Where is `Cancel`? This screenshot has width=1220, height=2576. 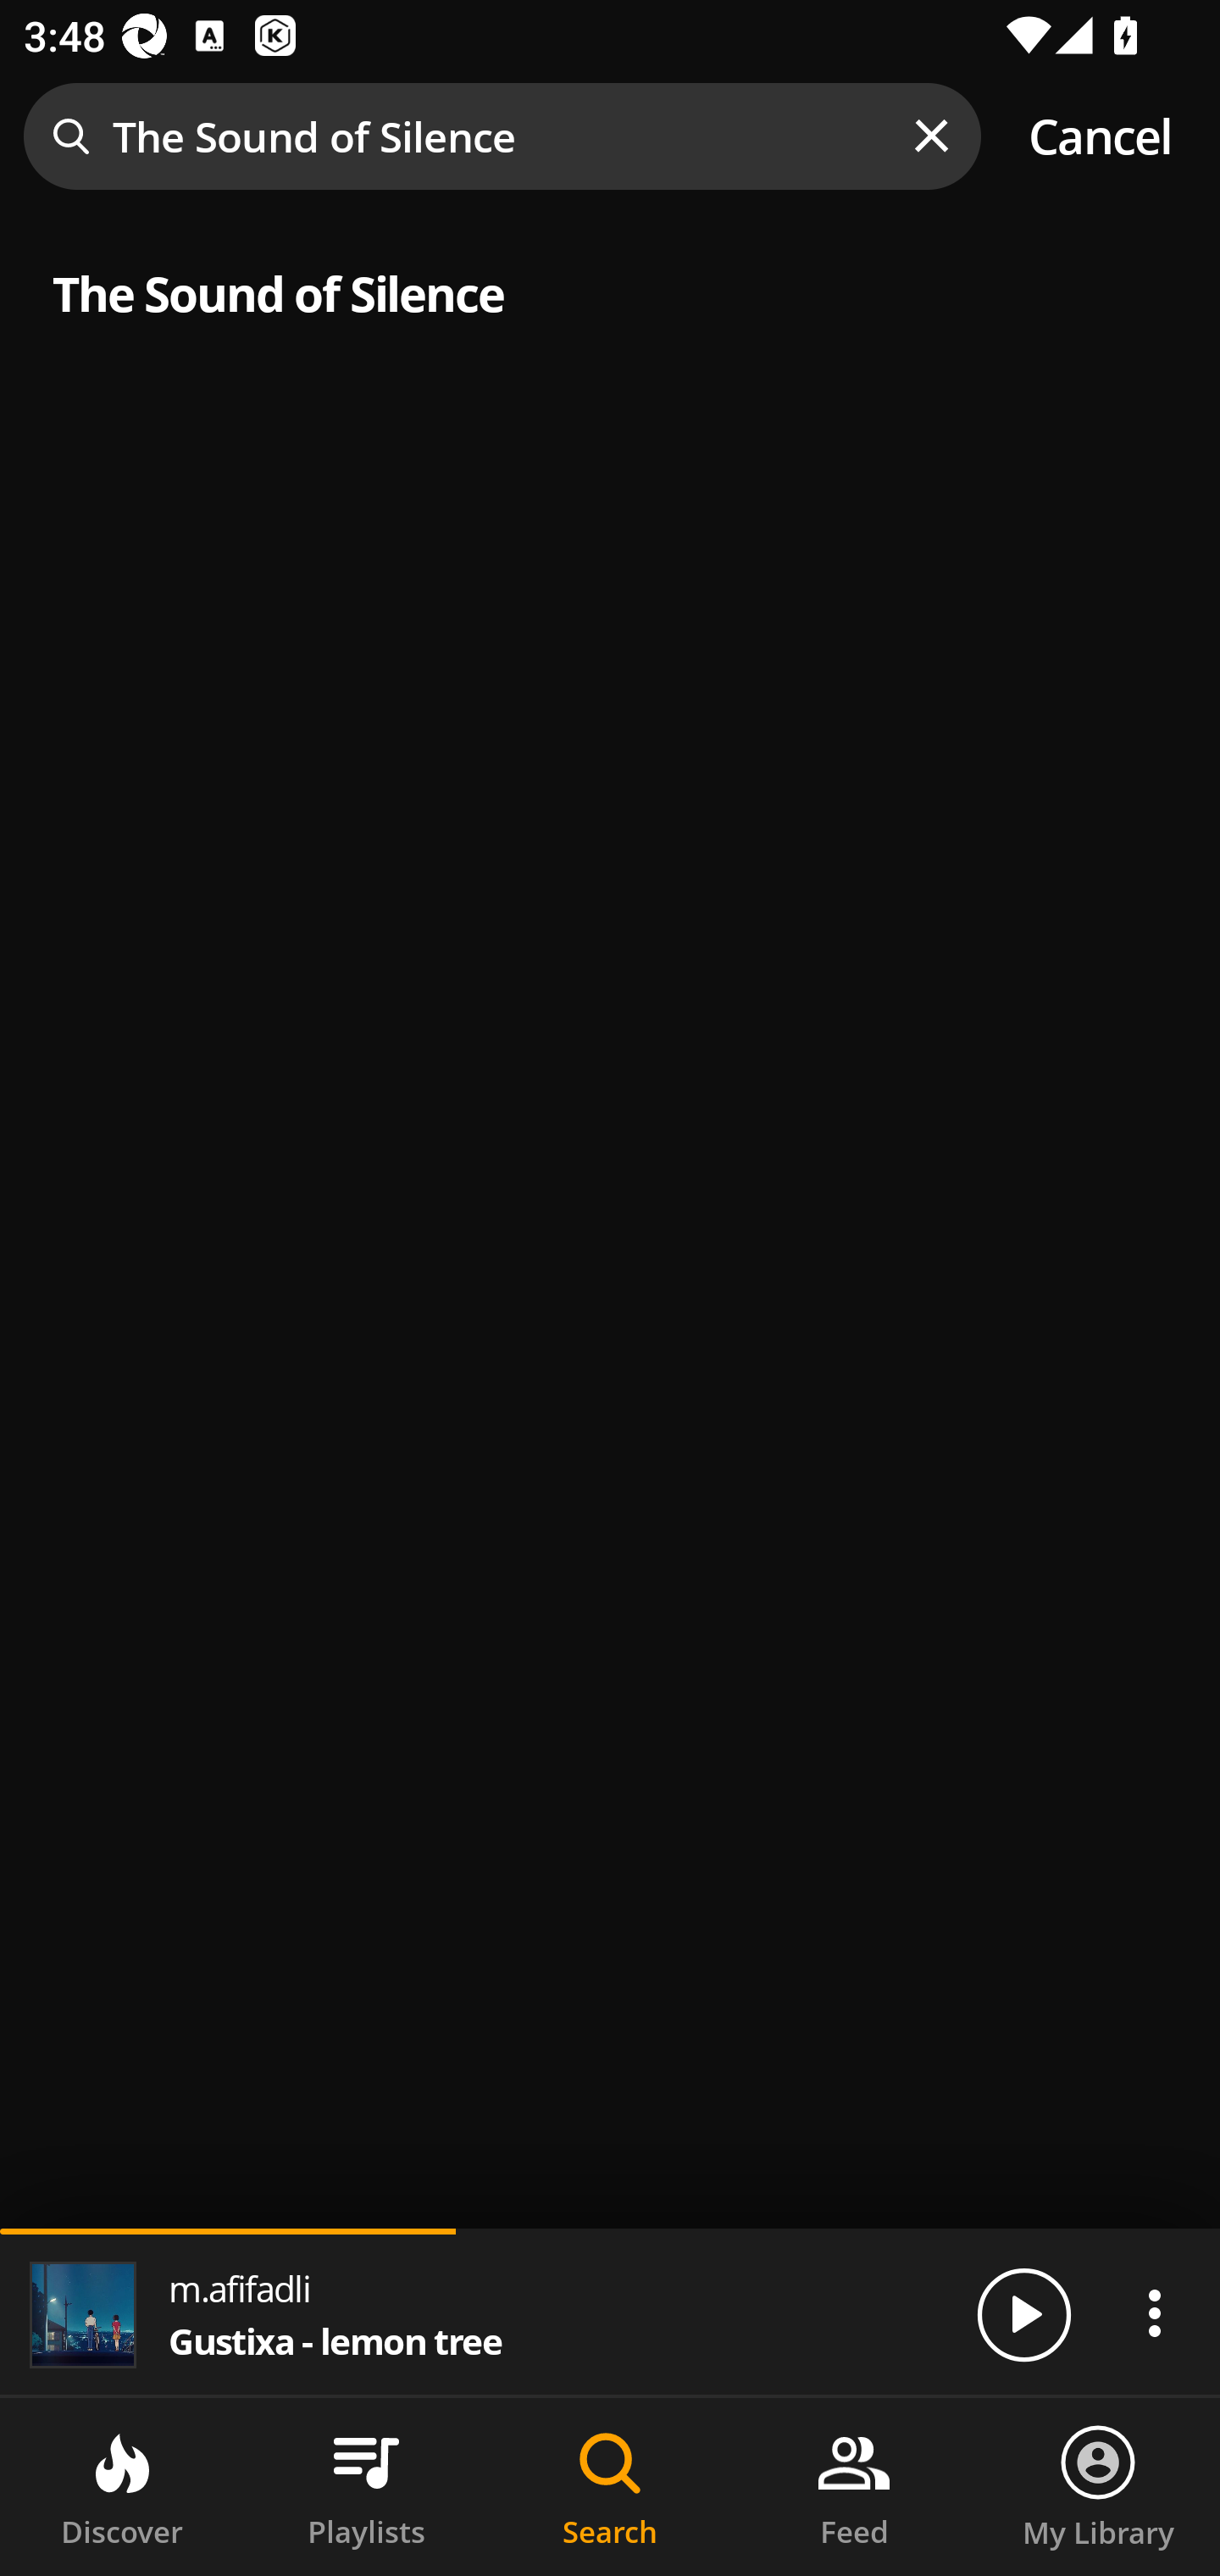
Cancel is located at coordinates (1100, 136).